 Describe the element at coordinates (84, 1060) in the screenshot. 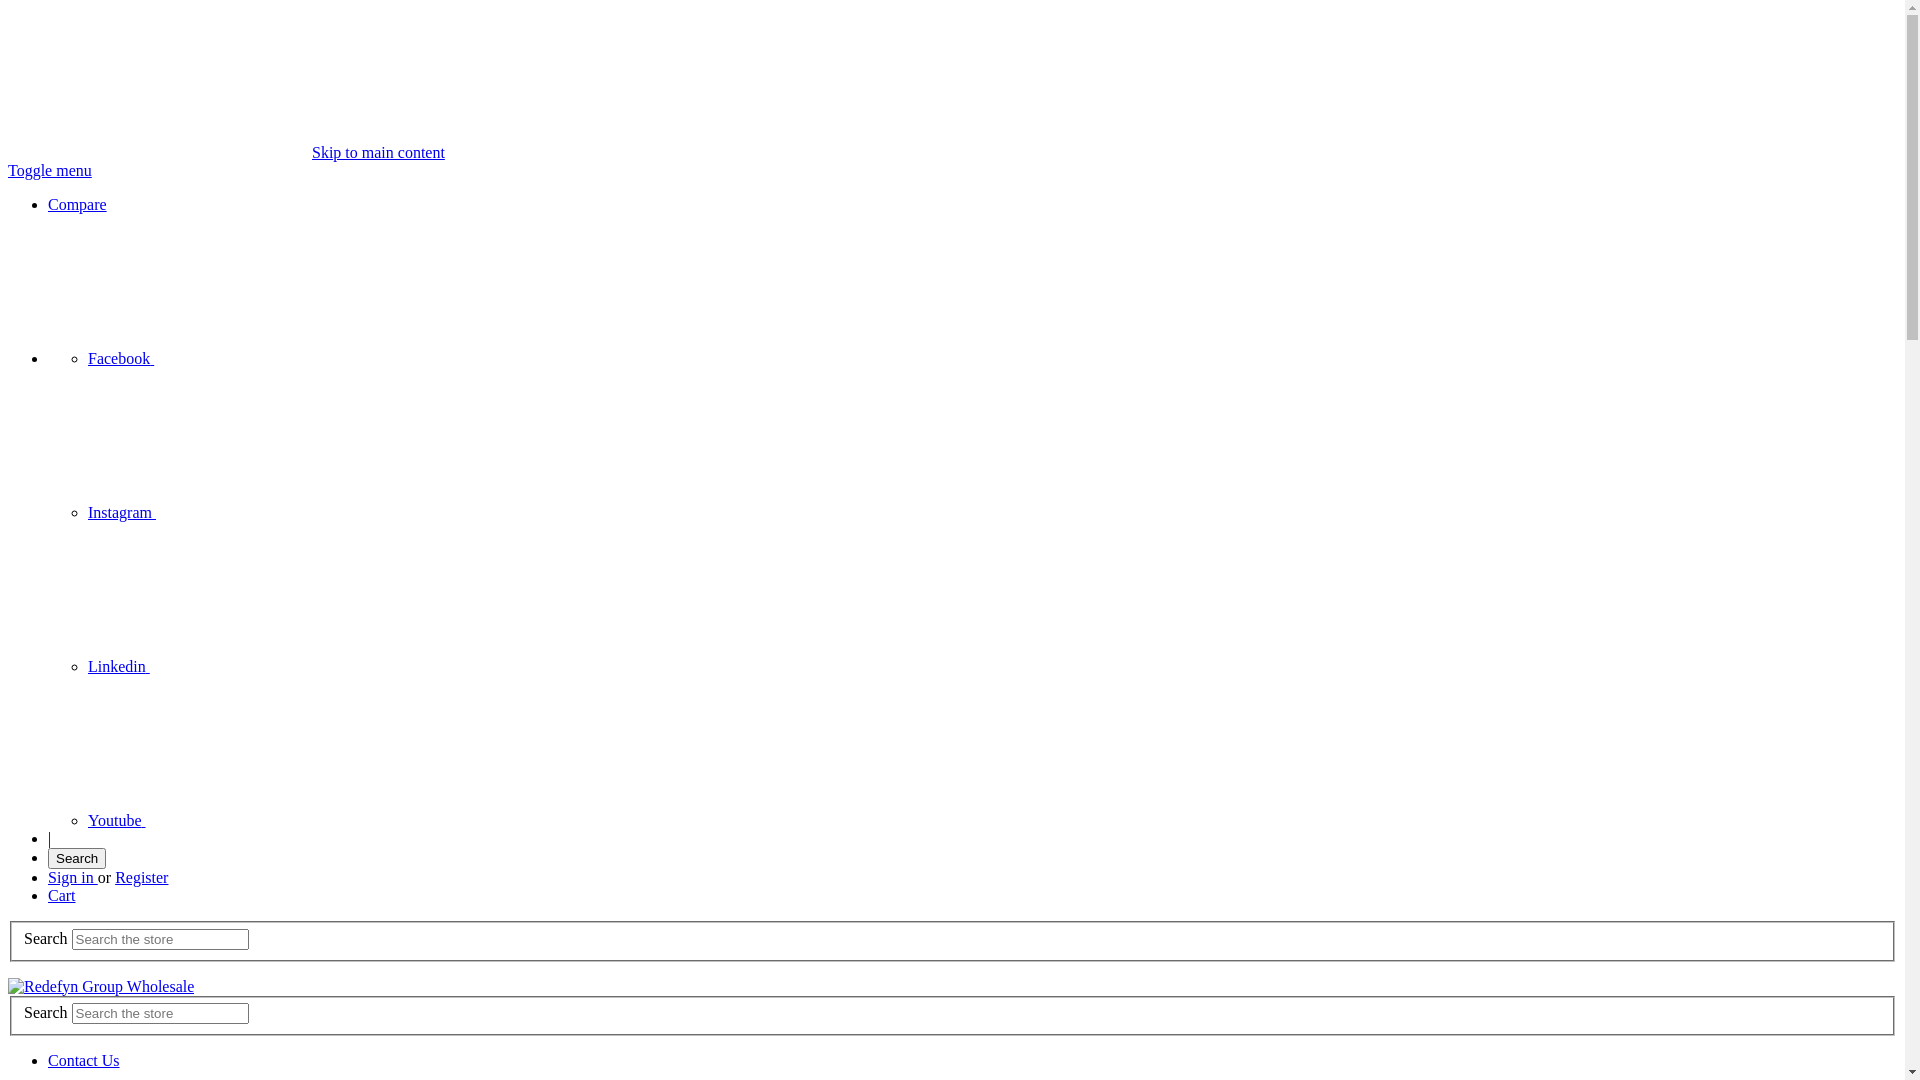

I see `Contact Us` at that location.